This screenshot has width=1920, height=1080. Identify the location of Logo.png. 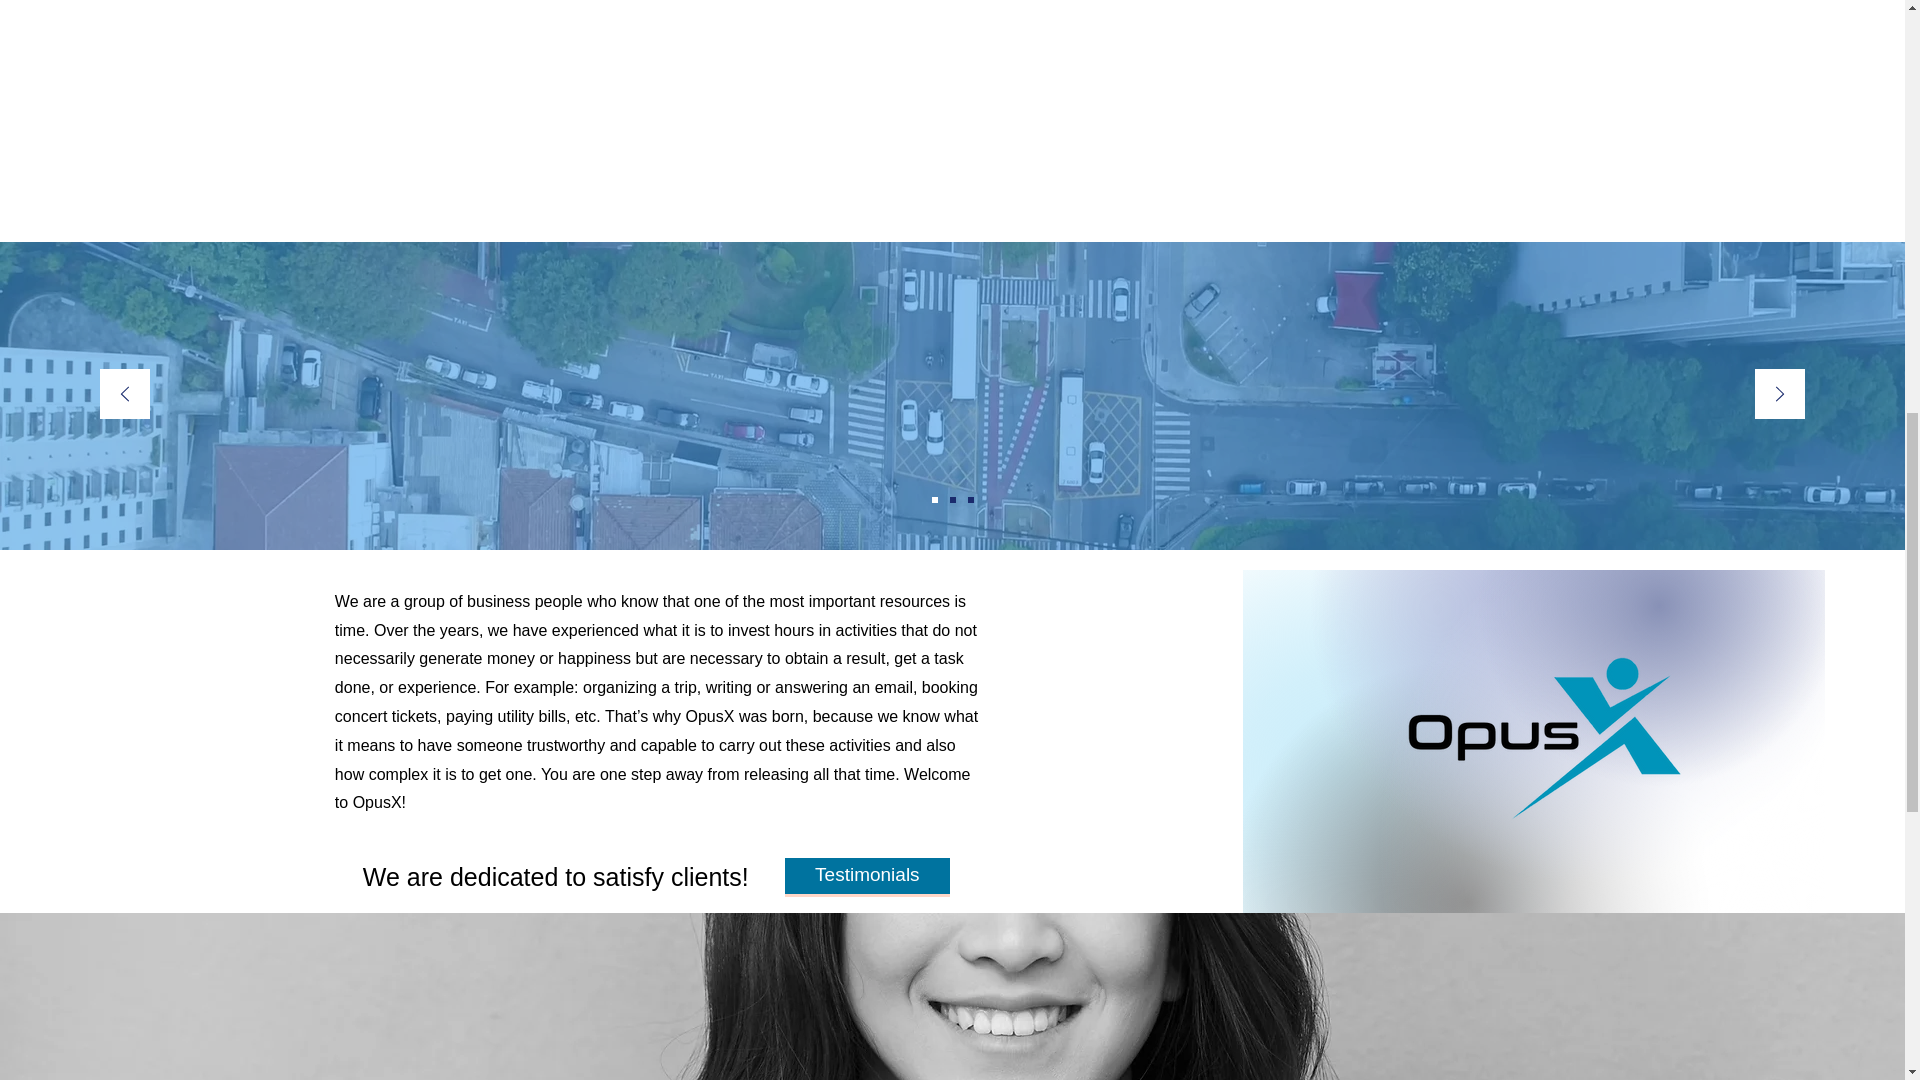
(1528, 738).